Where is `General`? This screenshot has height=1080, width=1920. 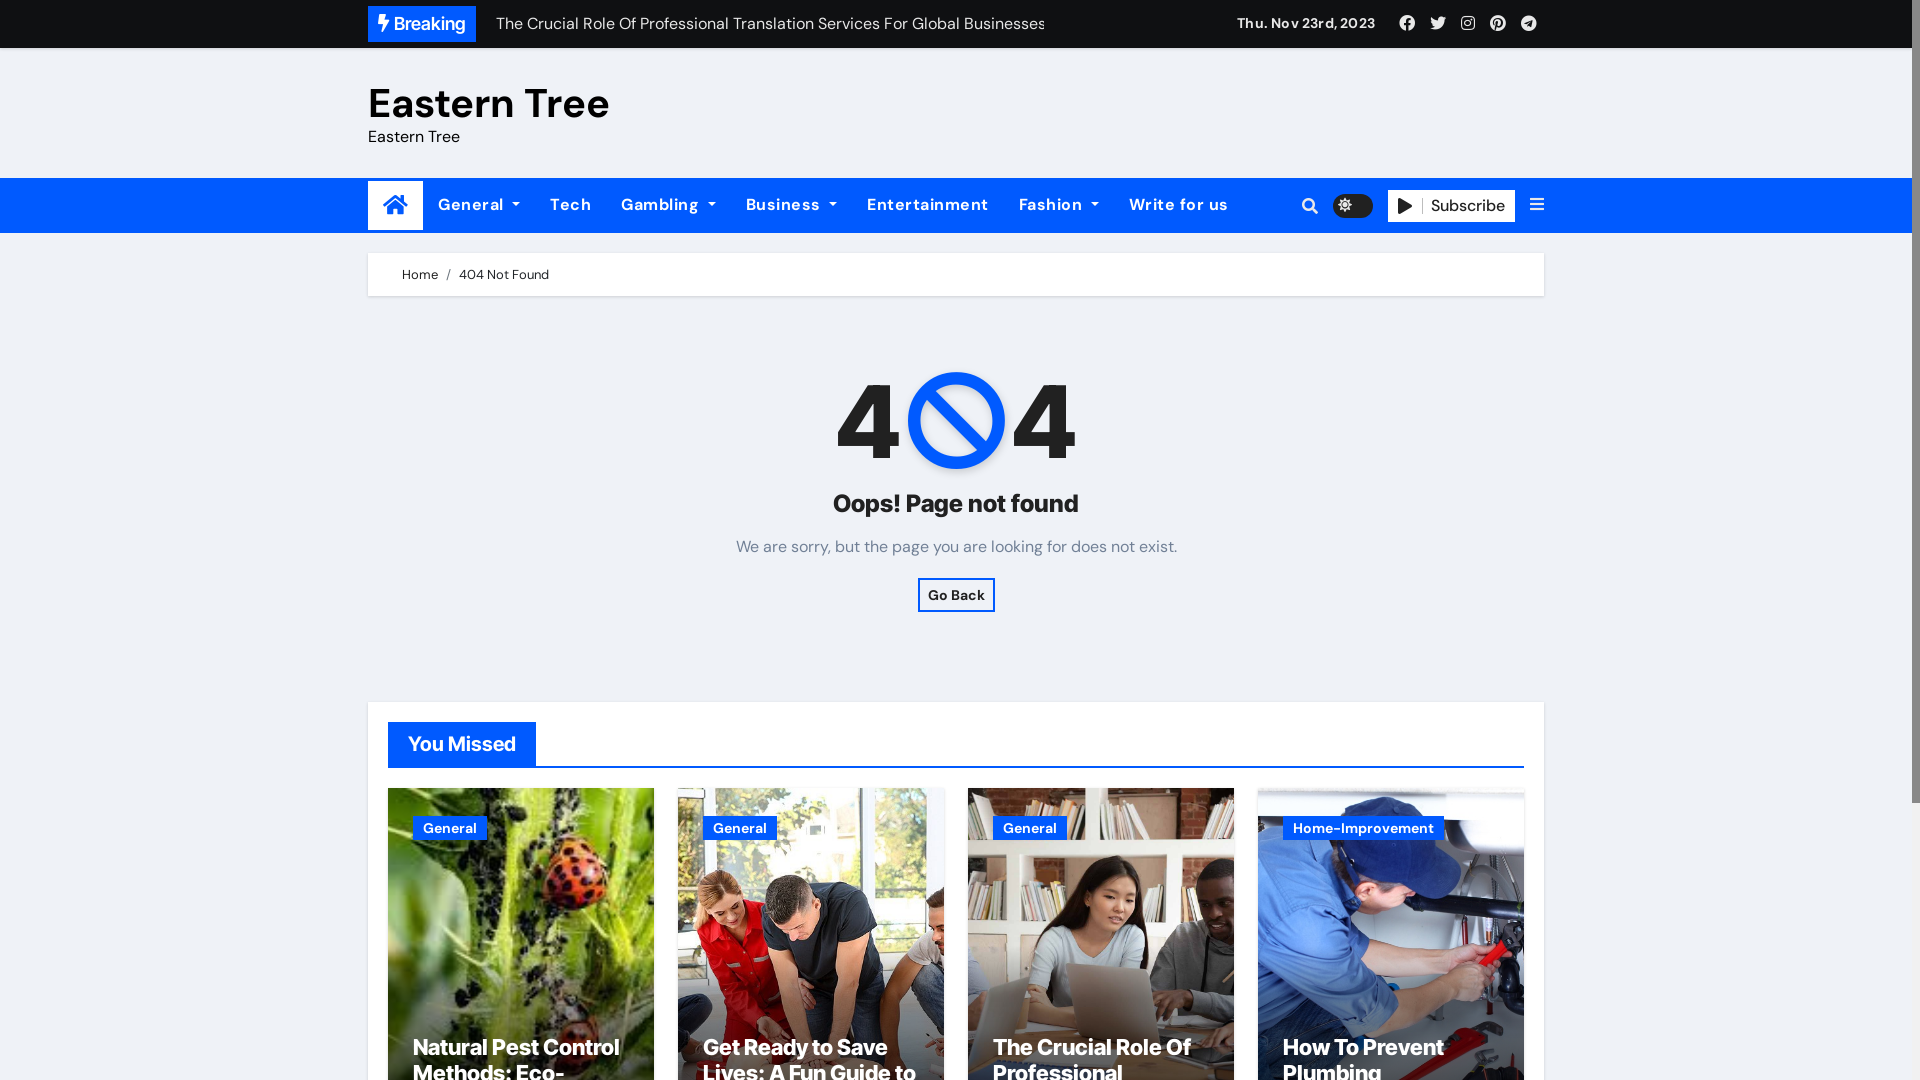
General is located at coordinates (740, 828).